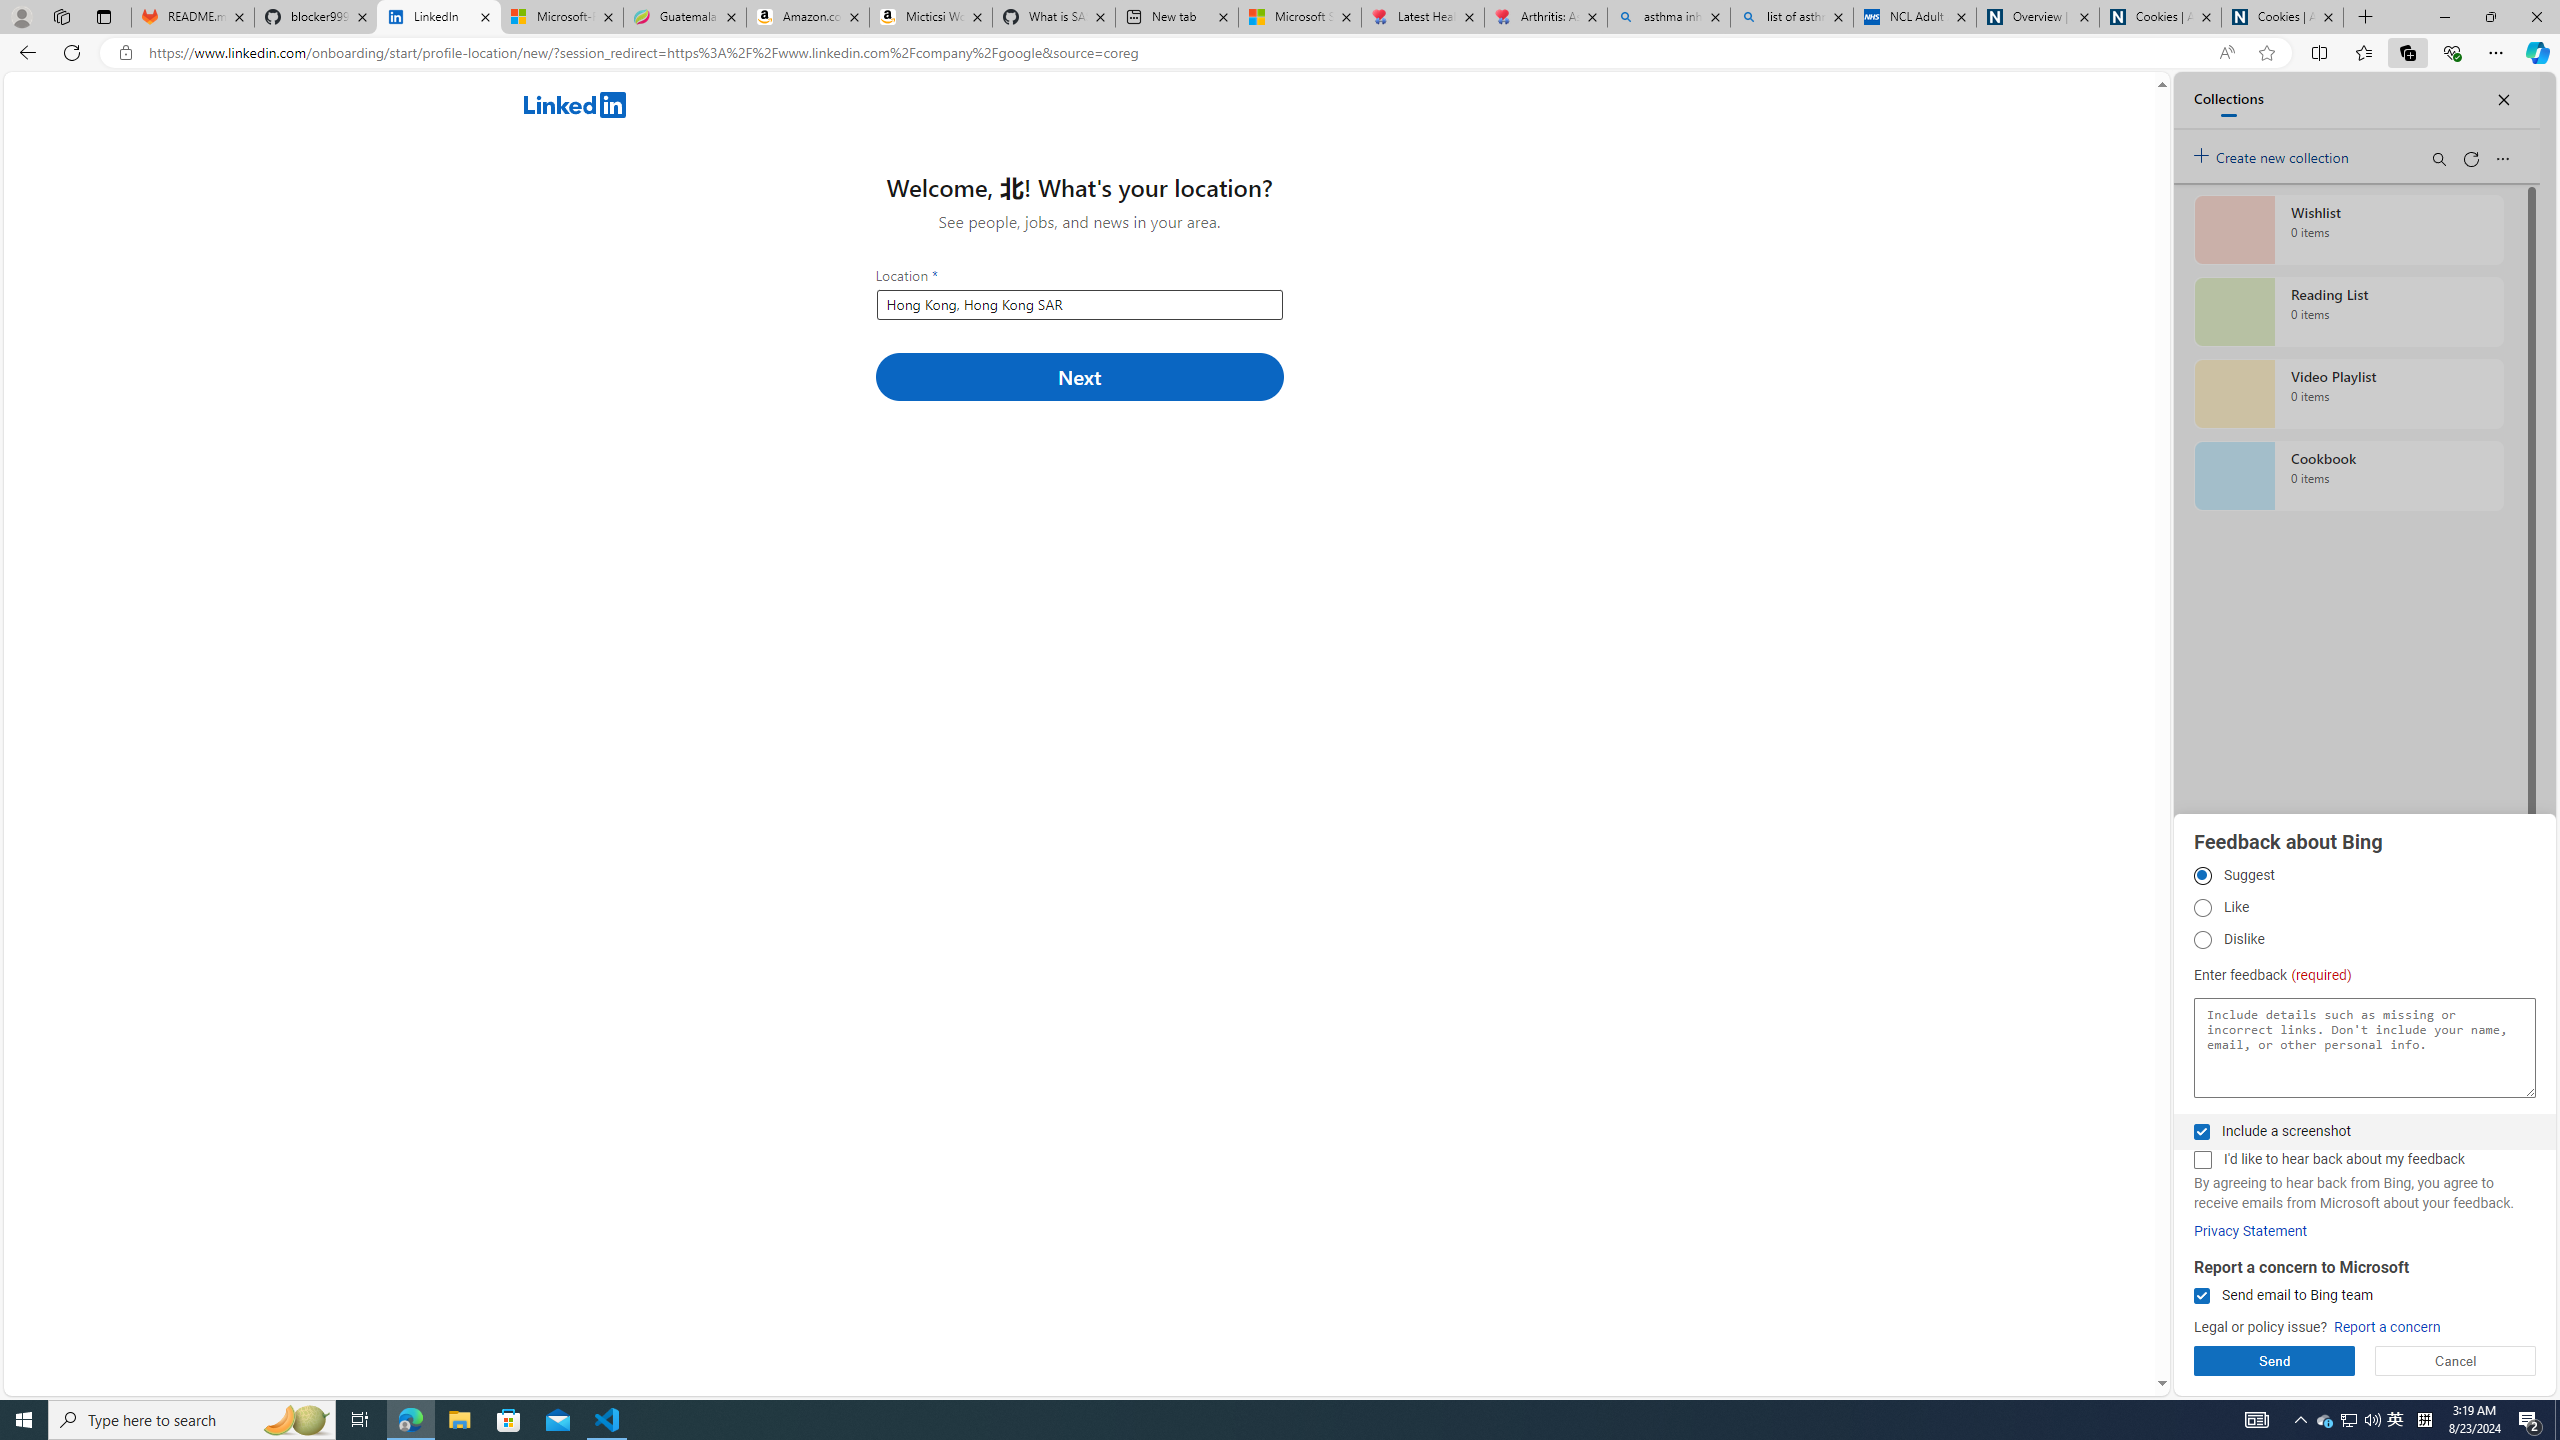 The image size is (2560, 1440). What do you see at coordinates (2274, 1361) in the screenshot?
I see `Send` at bounding box center [2274, 1361].